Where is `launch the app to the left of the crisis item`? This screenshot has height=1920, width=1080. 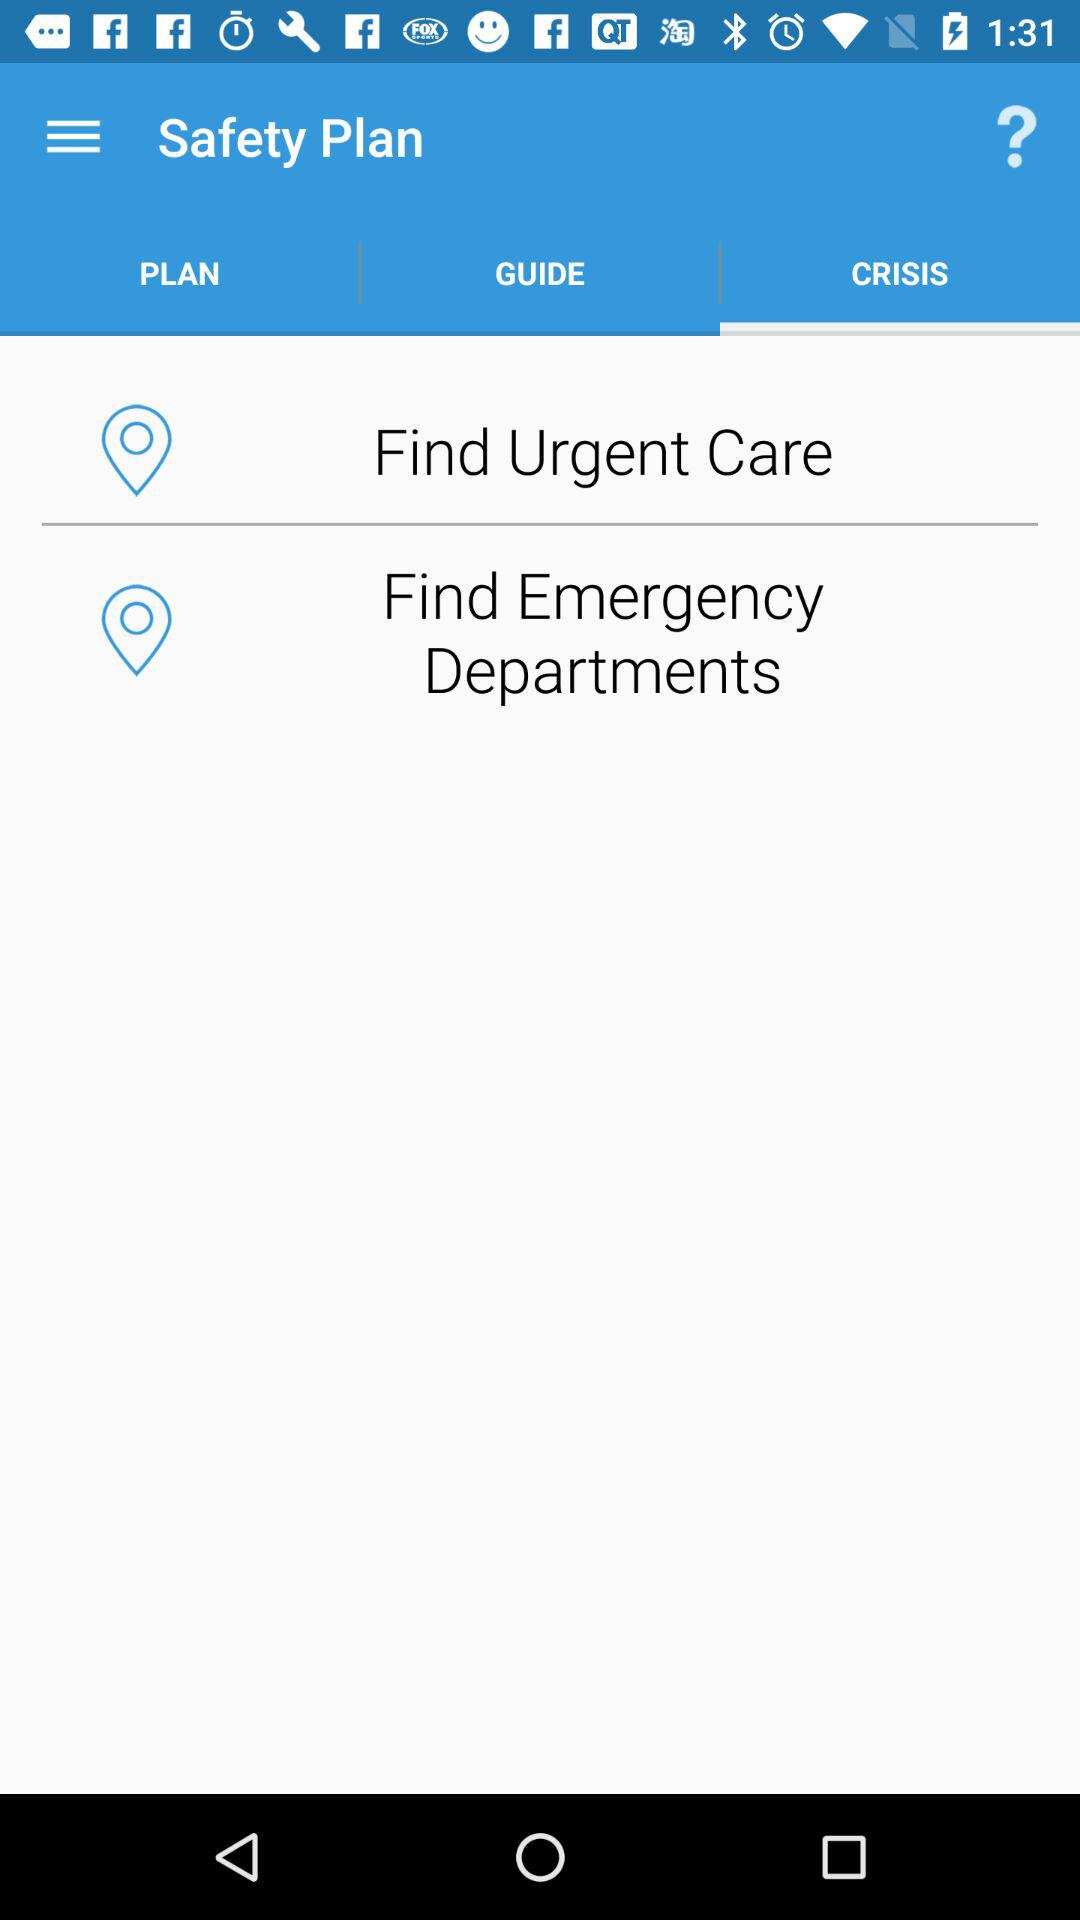 launch the app to the left of the crisis item is located at coordinates (540, 272).